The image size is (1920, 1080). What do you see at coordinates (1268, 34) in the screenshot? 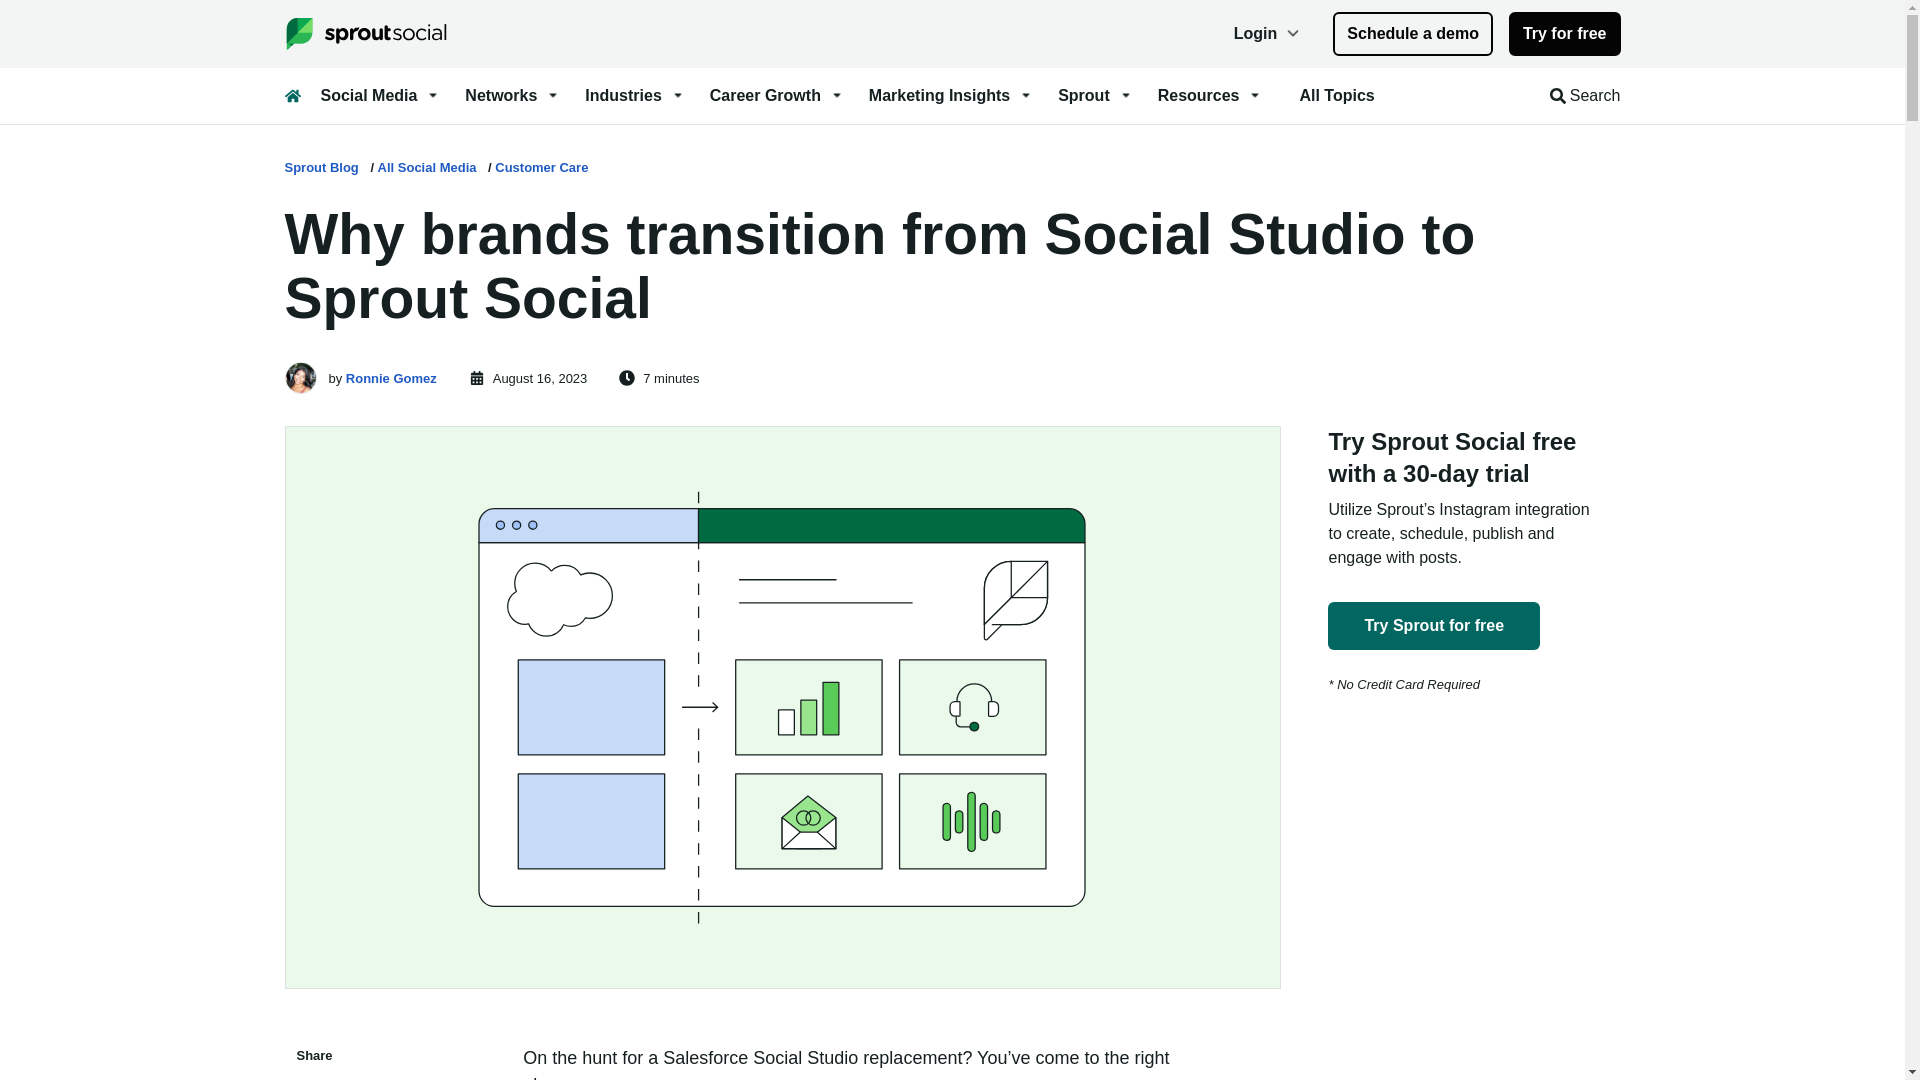
I see `Login` at bounding box center [1268, 34].